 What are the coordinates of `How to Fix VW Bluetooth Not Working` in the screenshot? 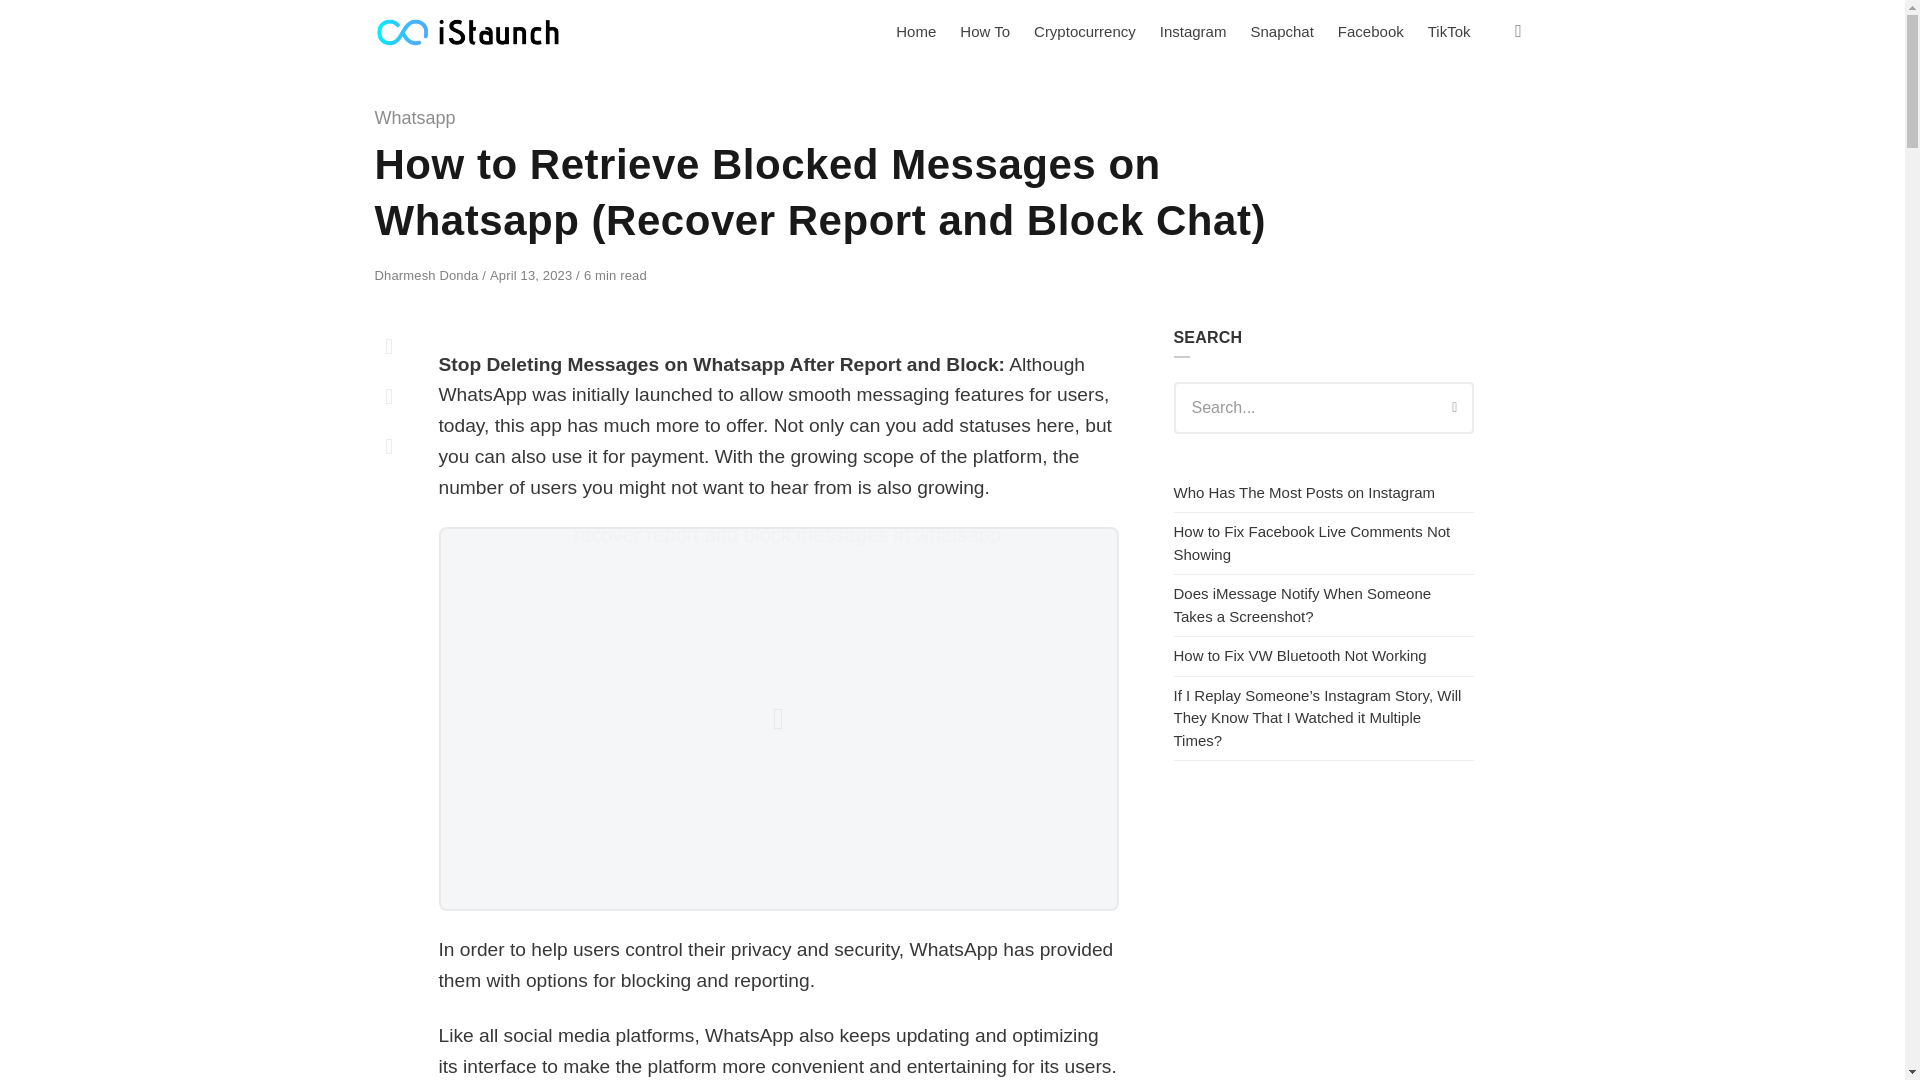 It's located at (1300, 655).